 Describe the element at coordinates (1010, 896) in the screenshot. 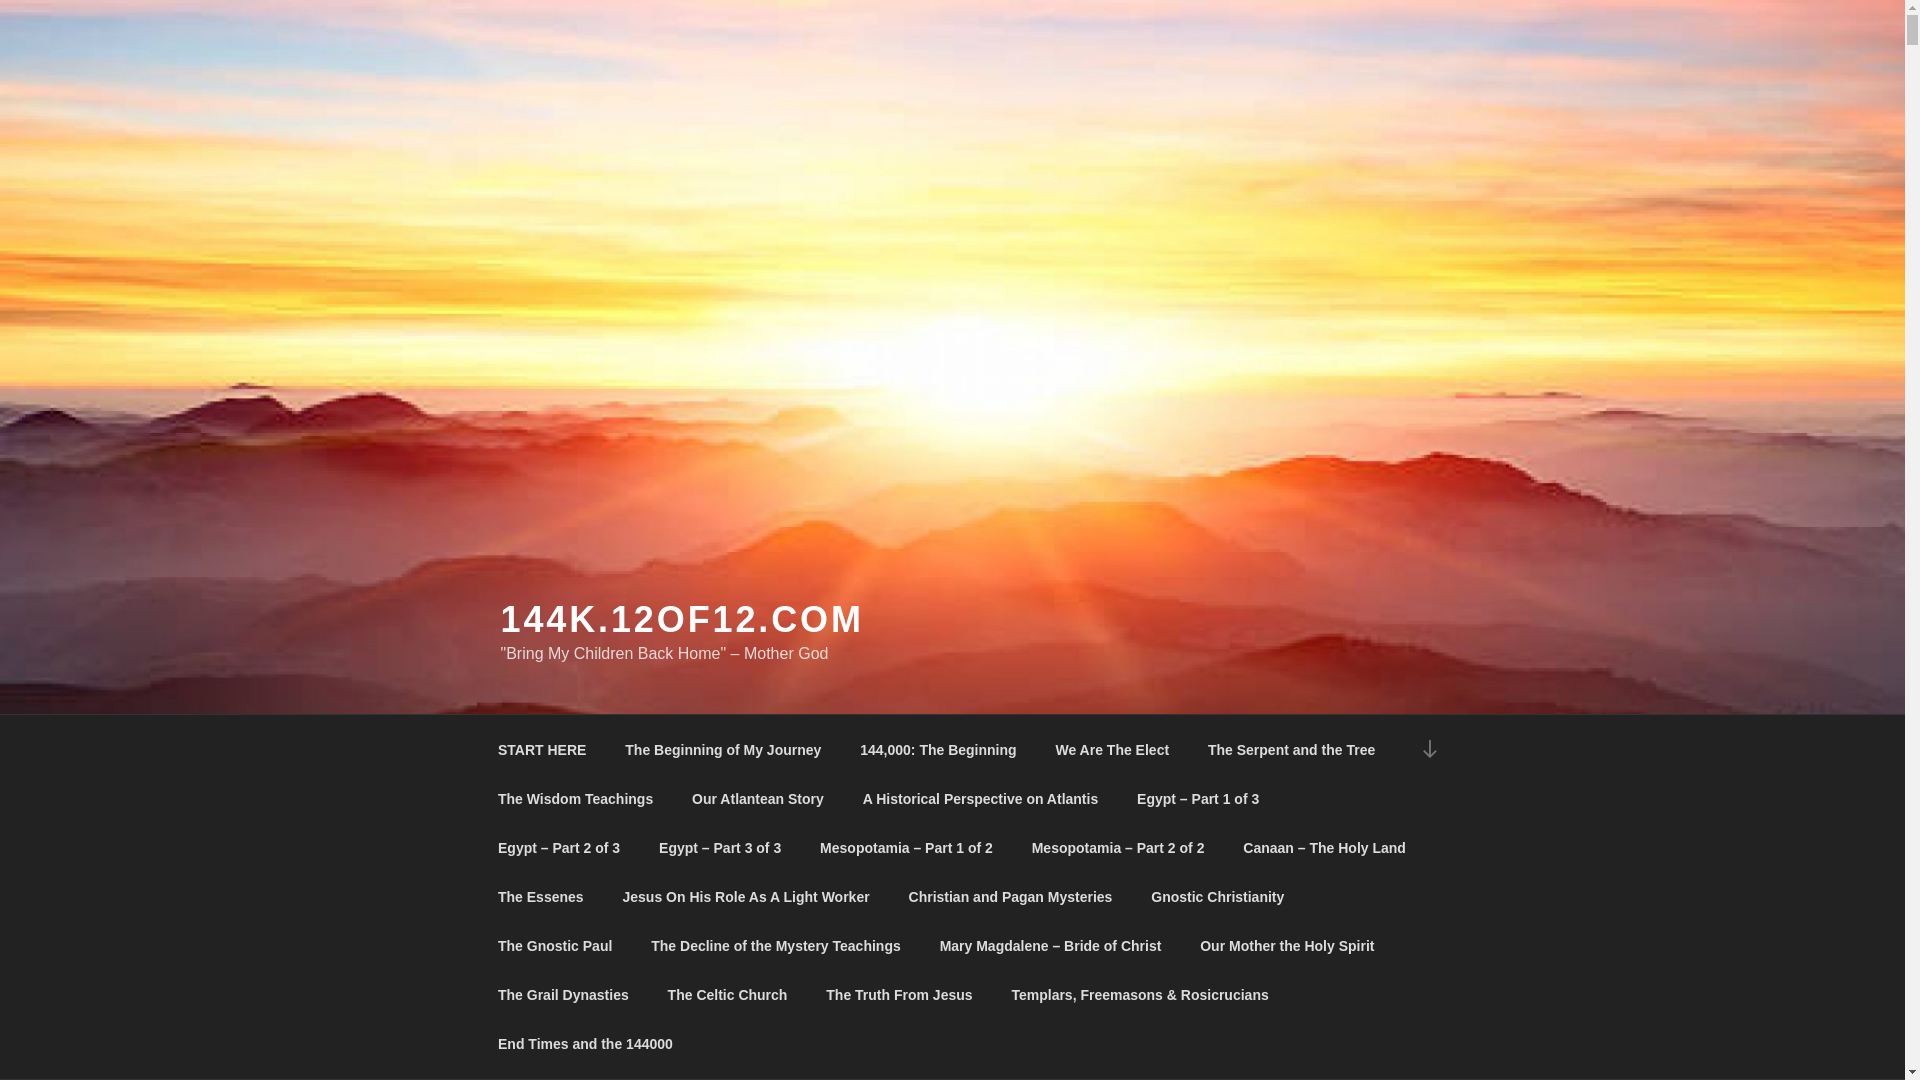

I see `Christian and Pagan Mysteries` at that location.